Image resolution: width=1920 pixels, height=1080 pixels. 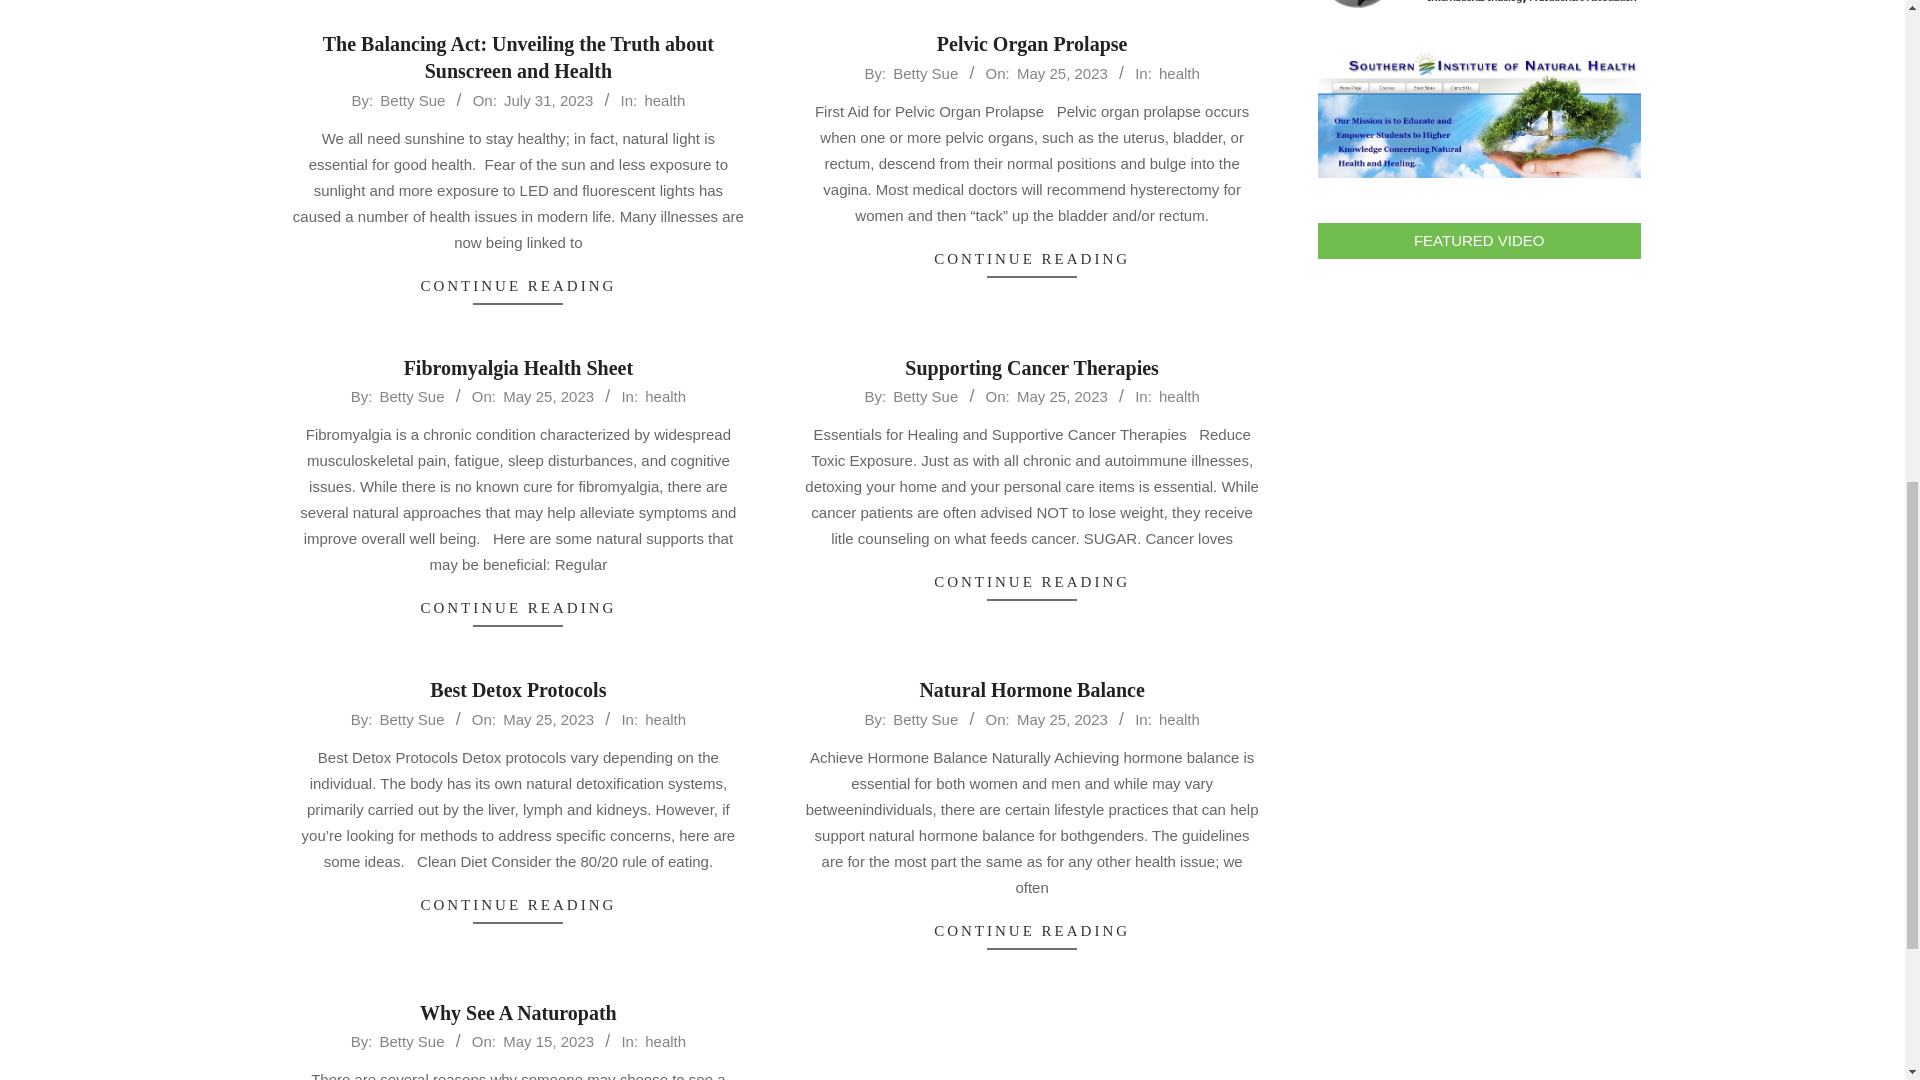 I want to click on CONTINUE READING, so click(x=518, y=608).